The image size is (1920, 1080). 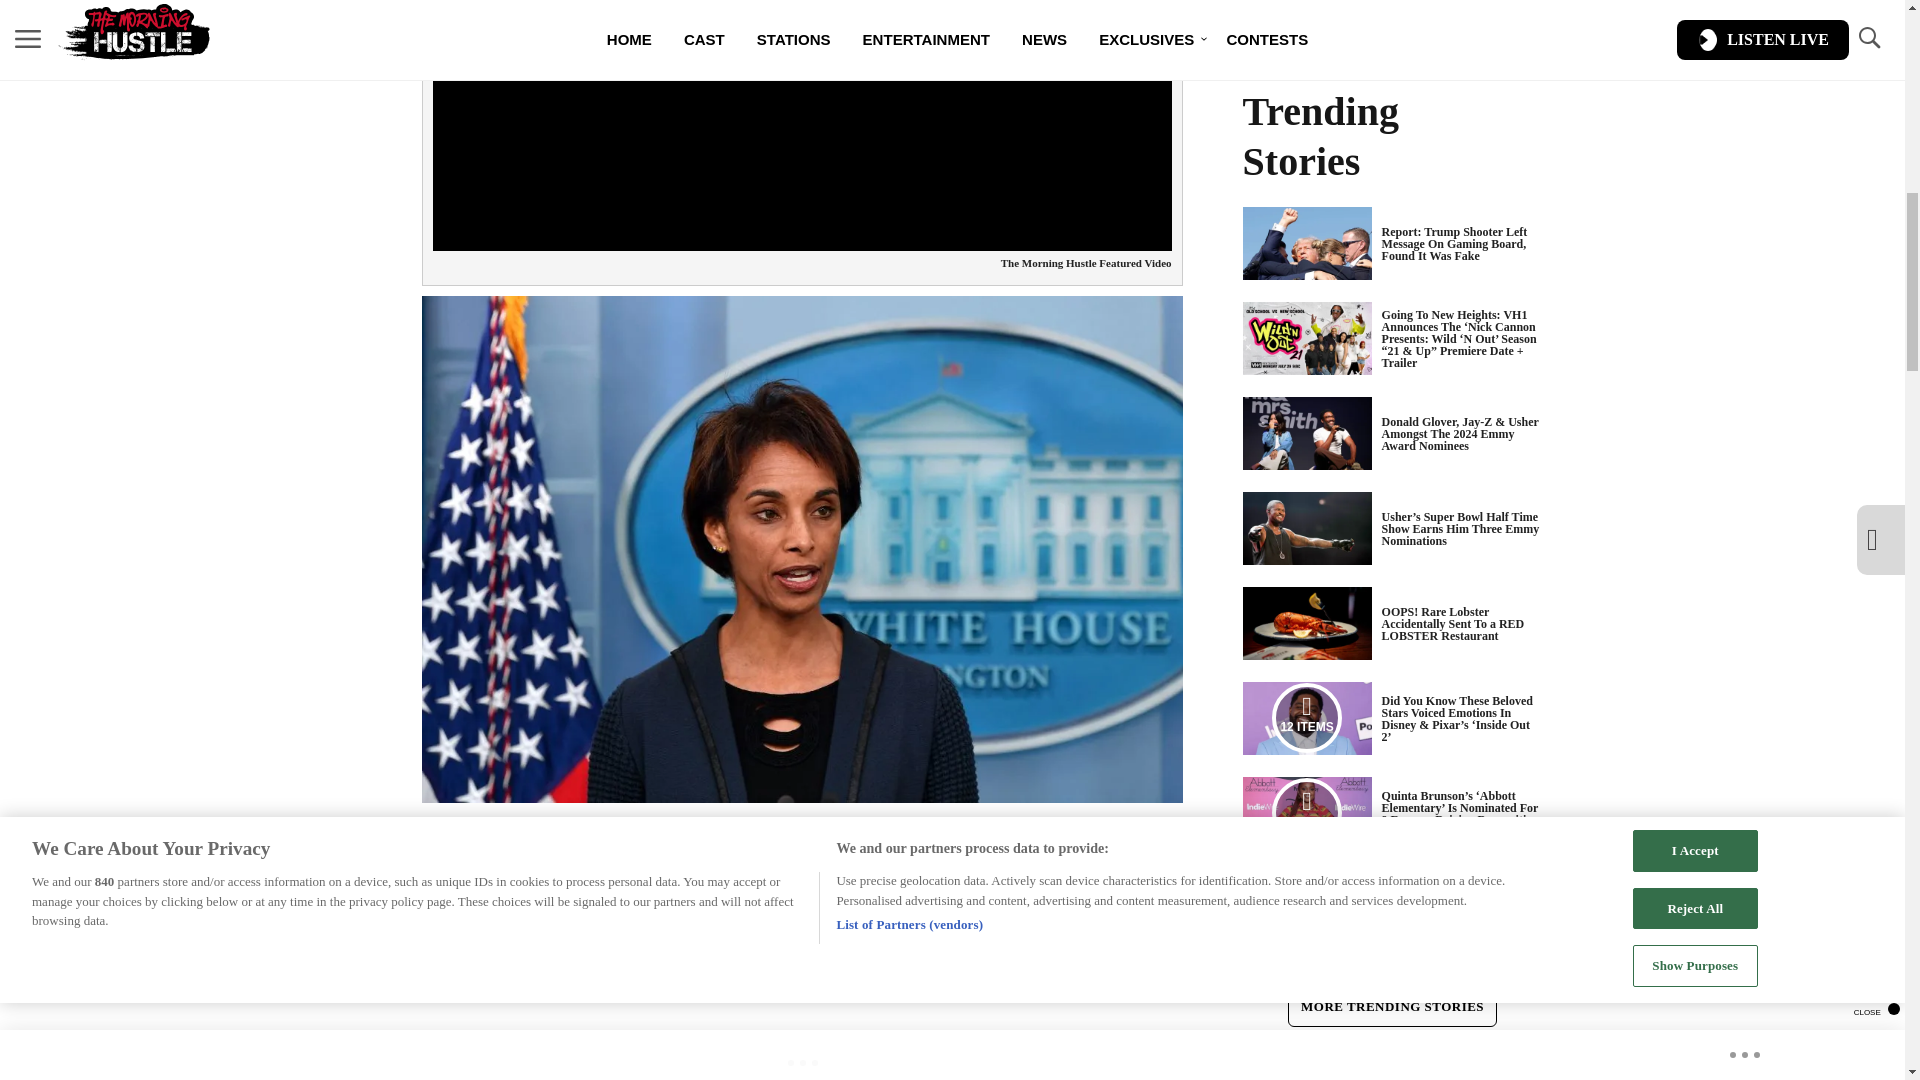 I want to click on Media Playlist, so click(x=1306, y=812).